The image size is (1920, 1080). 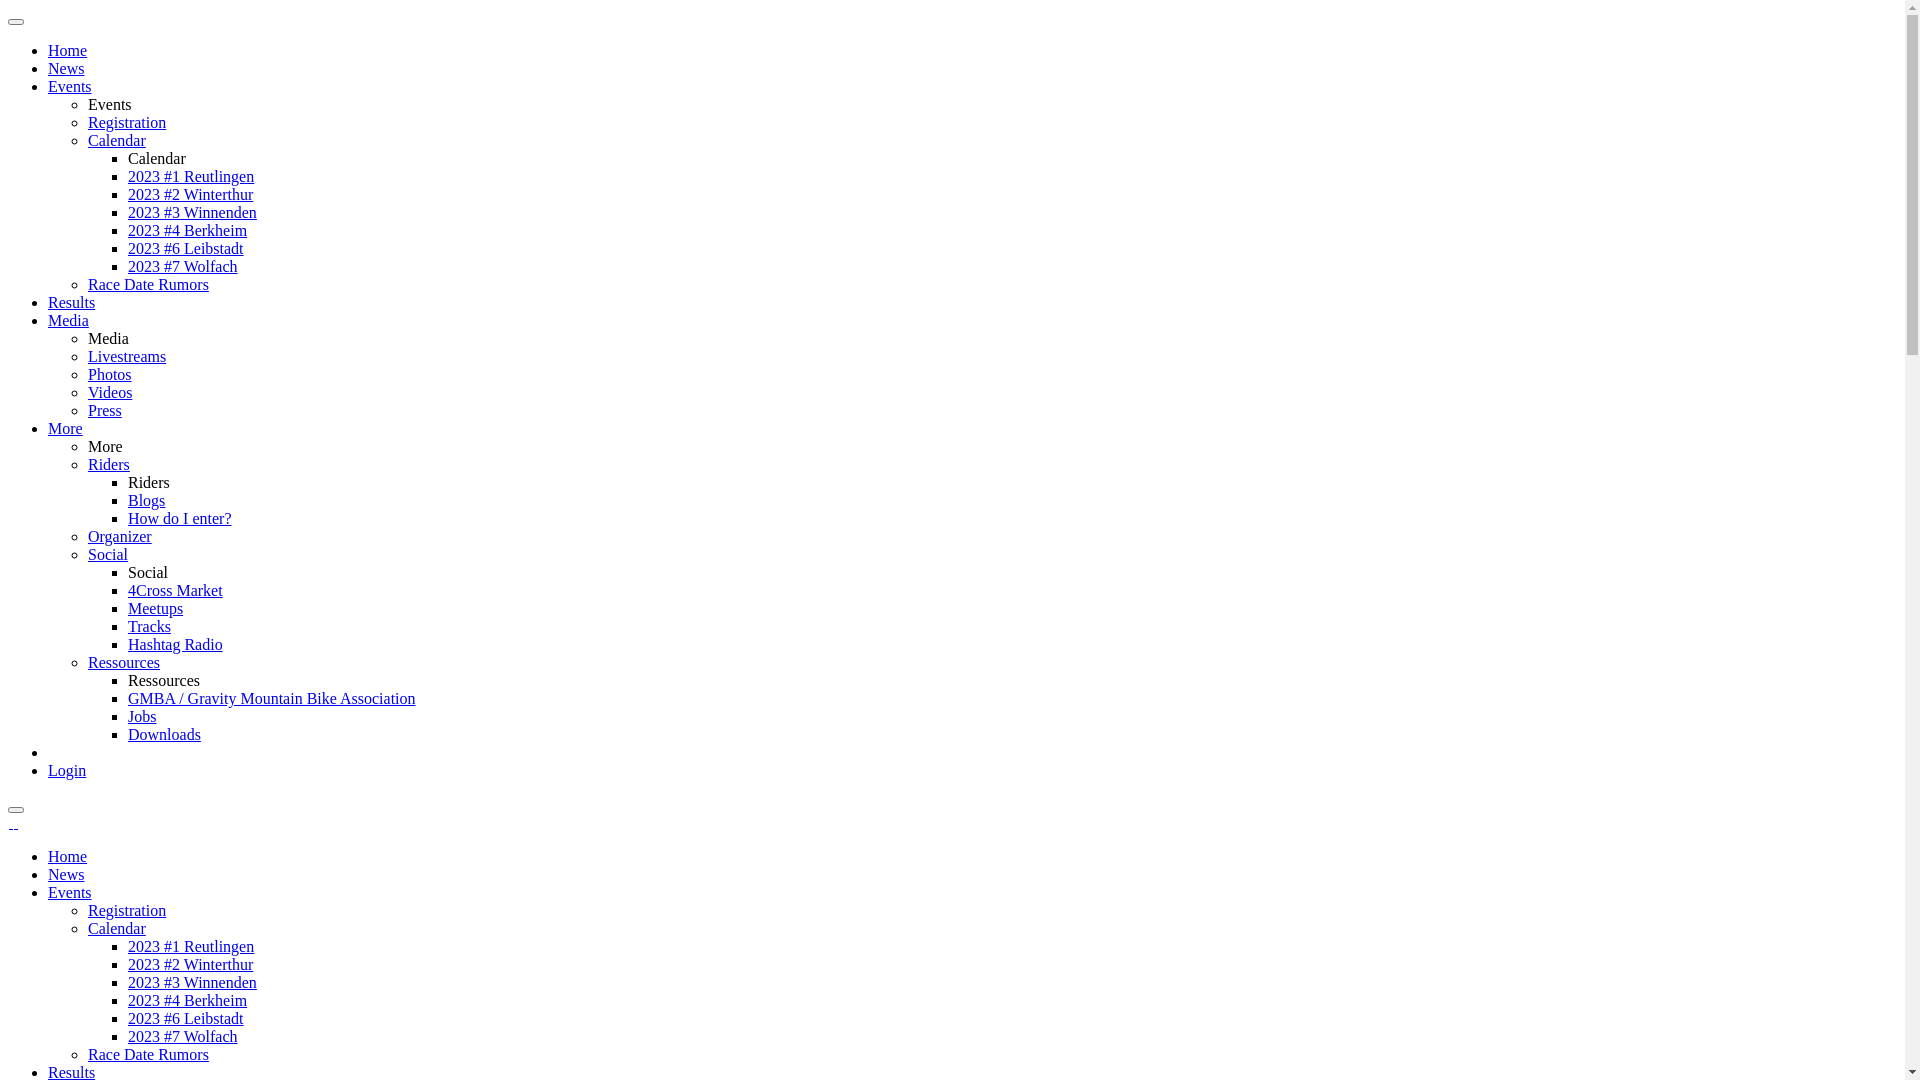 What do you see at coordinates (190, 964) in the screenshot?
I see `2023 #2 Winterthur` at bounding box center [190, 964].